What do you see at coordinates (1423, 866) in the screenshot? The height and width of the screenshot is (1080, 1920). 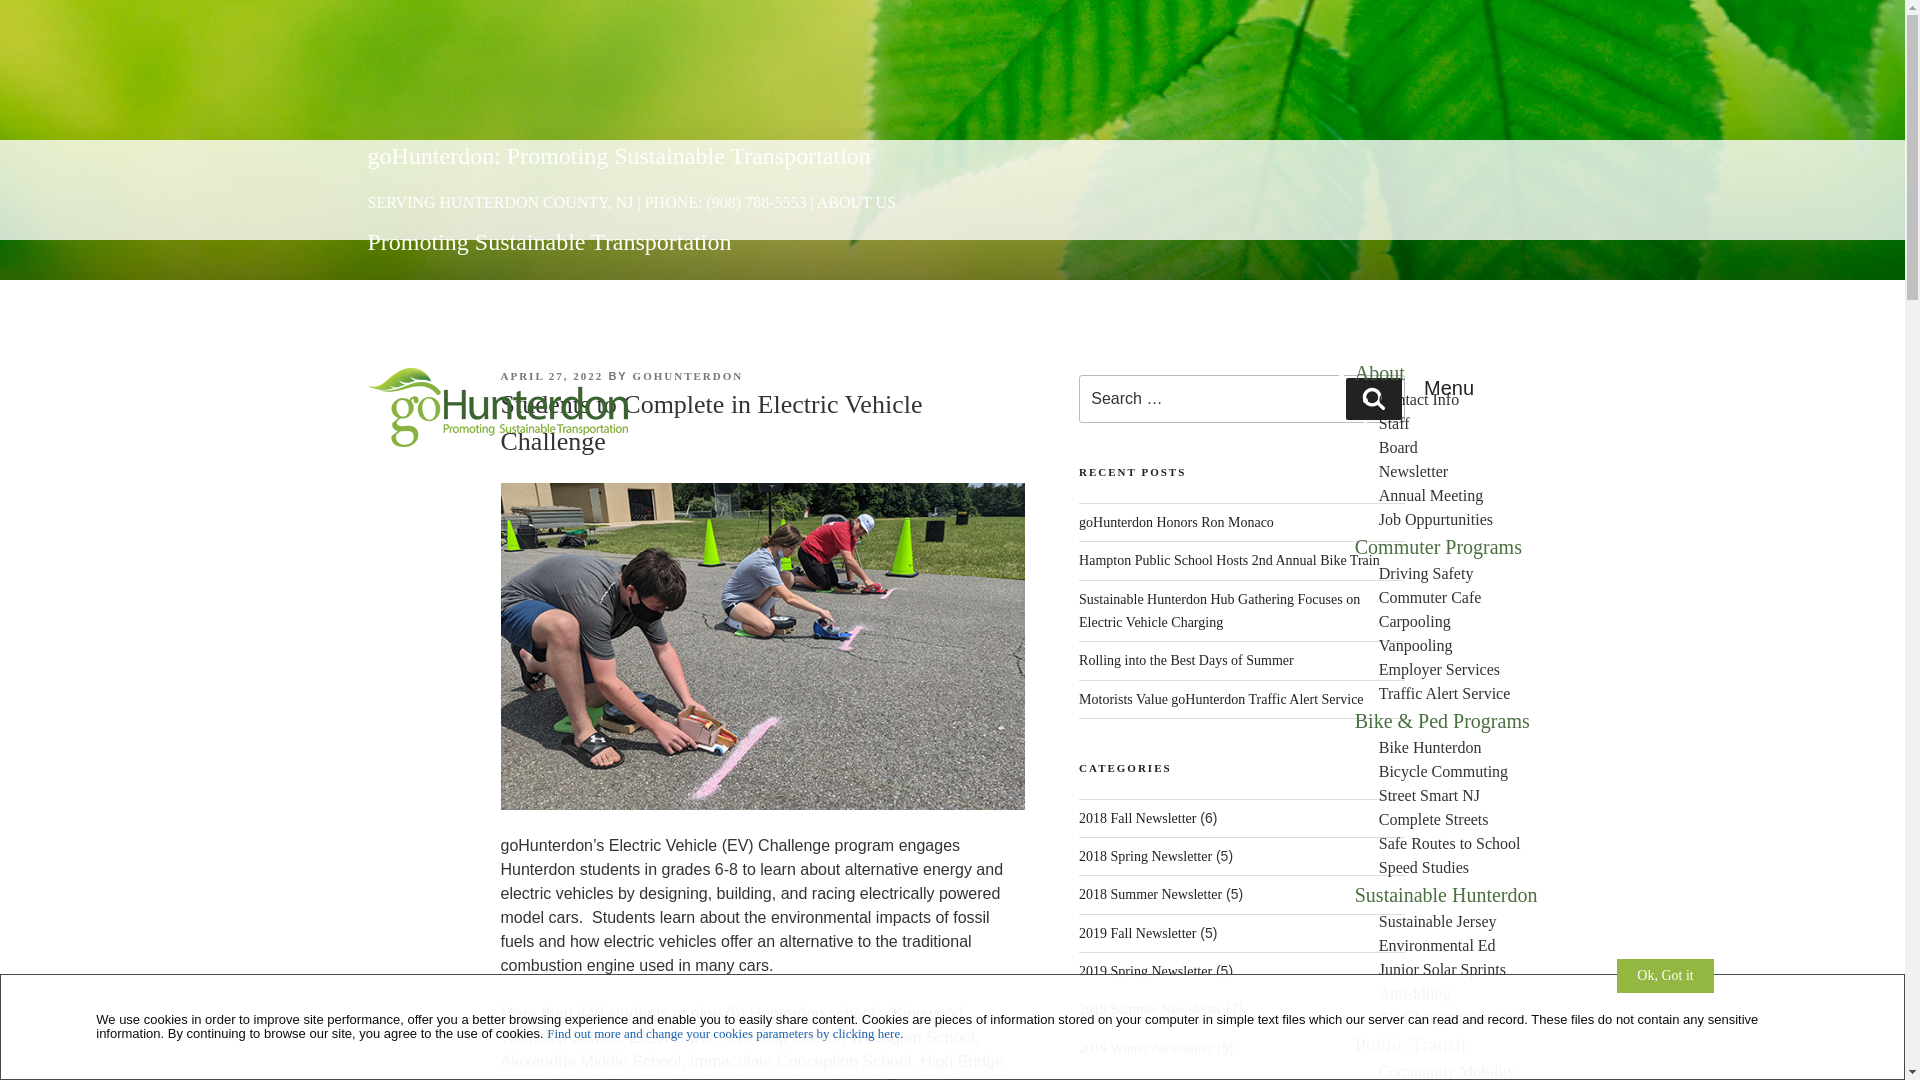 I see `Speed Studies` at bounding box center [1423, 866].